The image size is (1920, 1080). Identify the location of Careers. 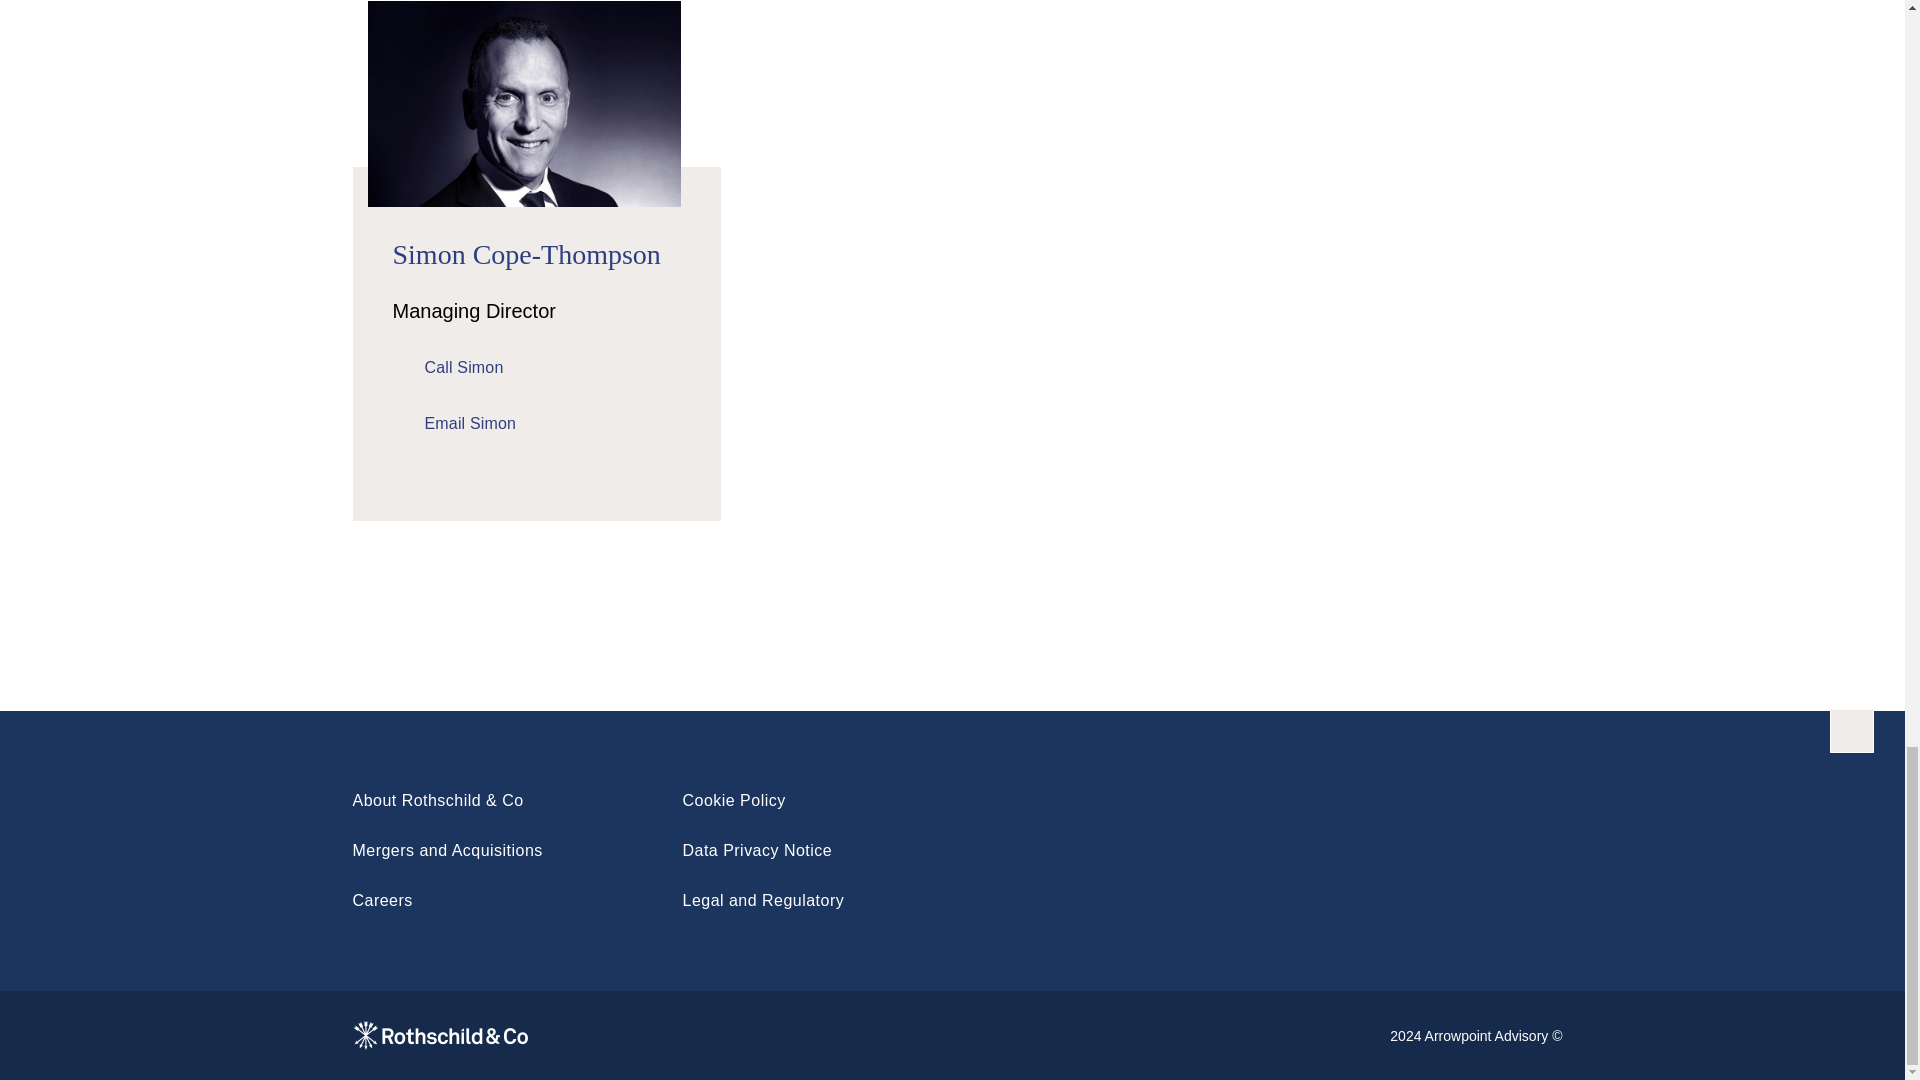
(382, 900).